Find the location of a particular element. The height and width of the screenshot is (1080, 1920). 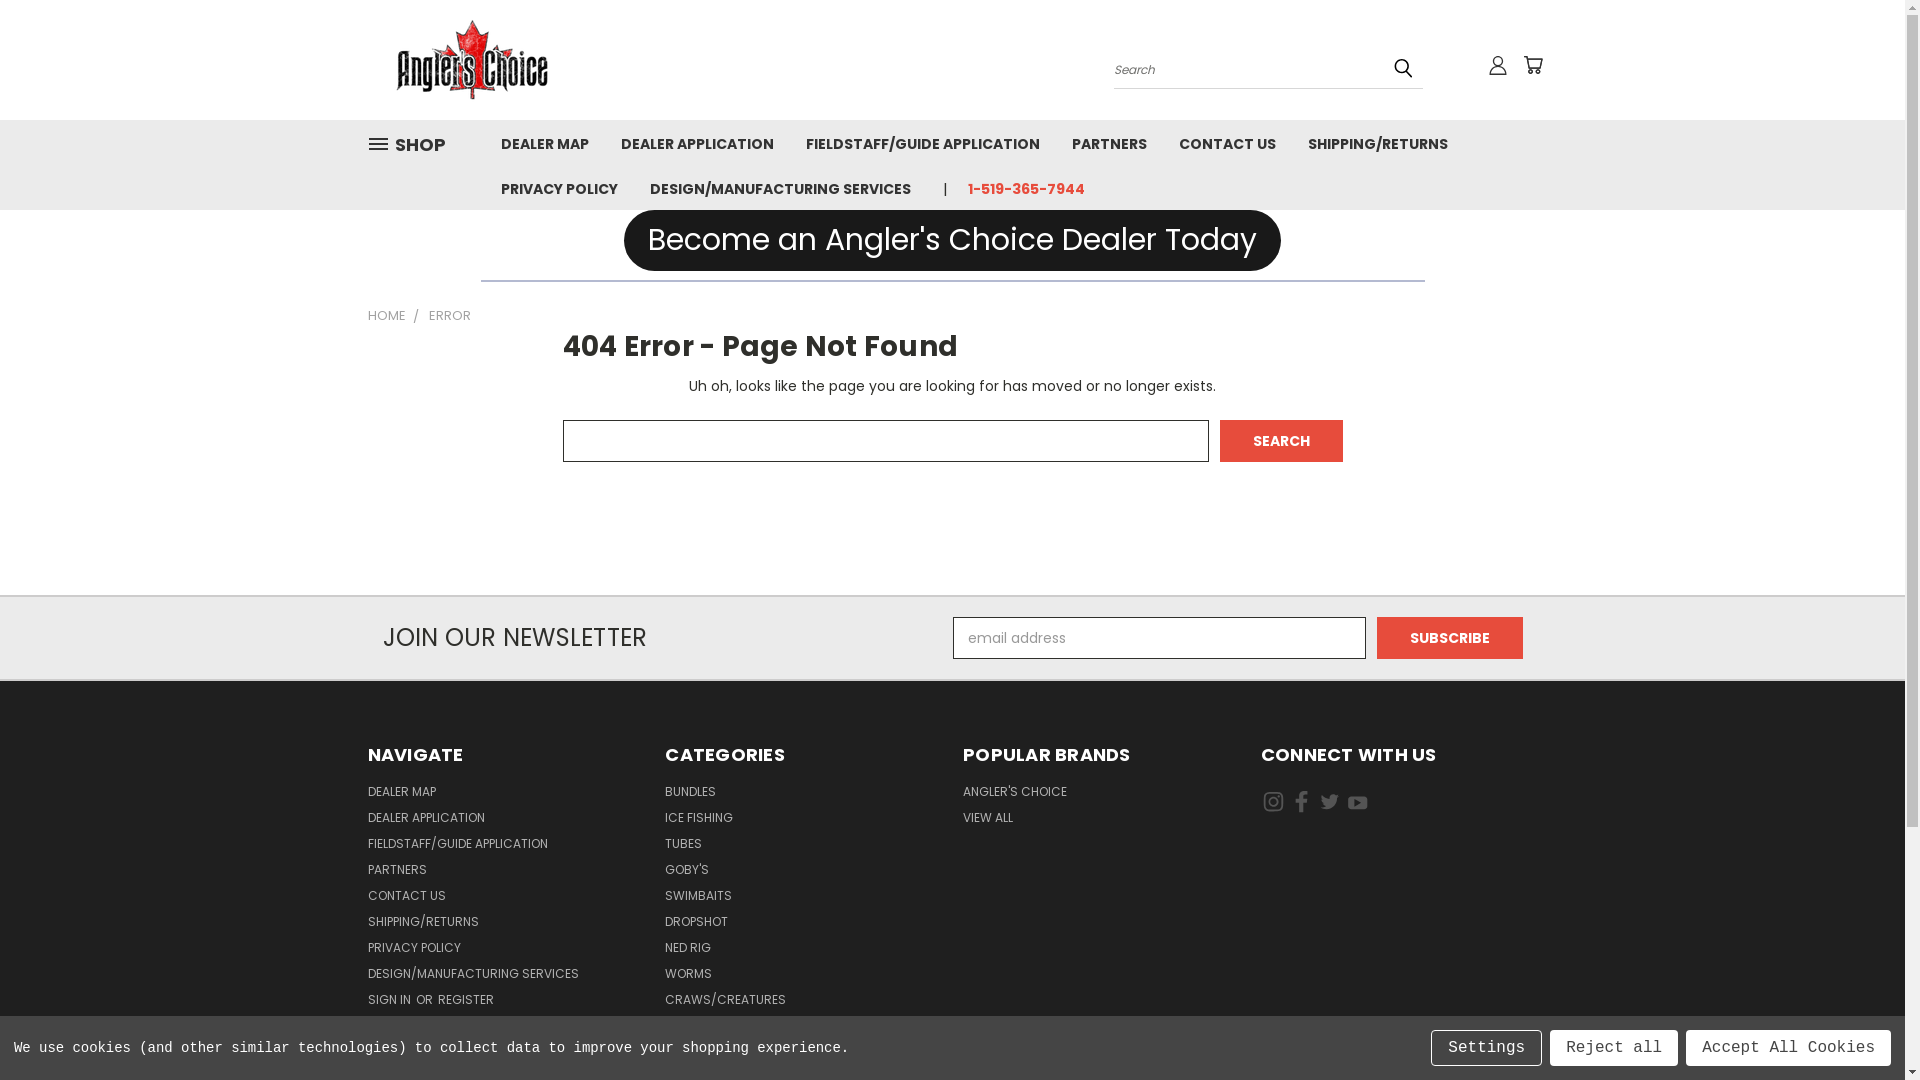

Become an Angler's Choice Dealer Today is located at coordinates (952, 240).